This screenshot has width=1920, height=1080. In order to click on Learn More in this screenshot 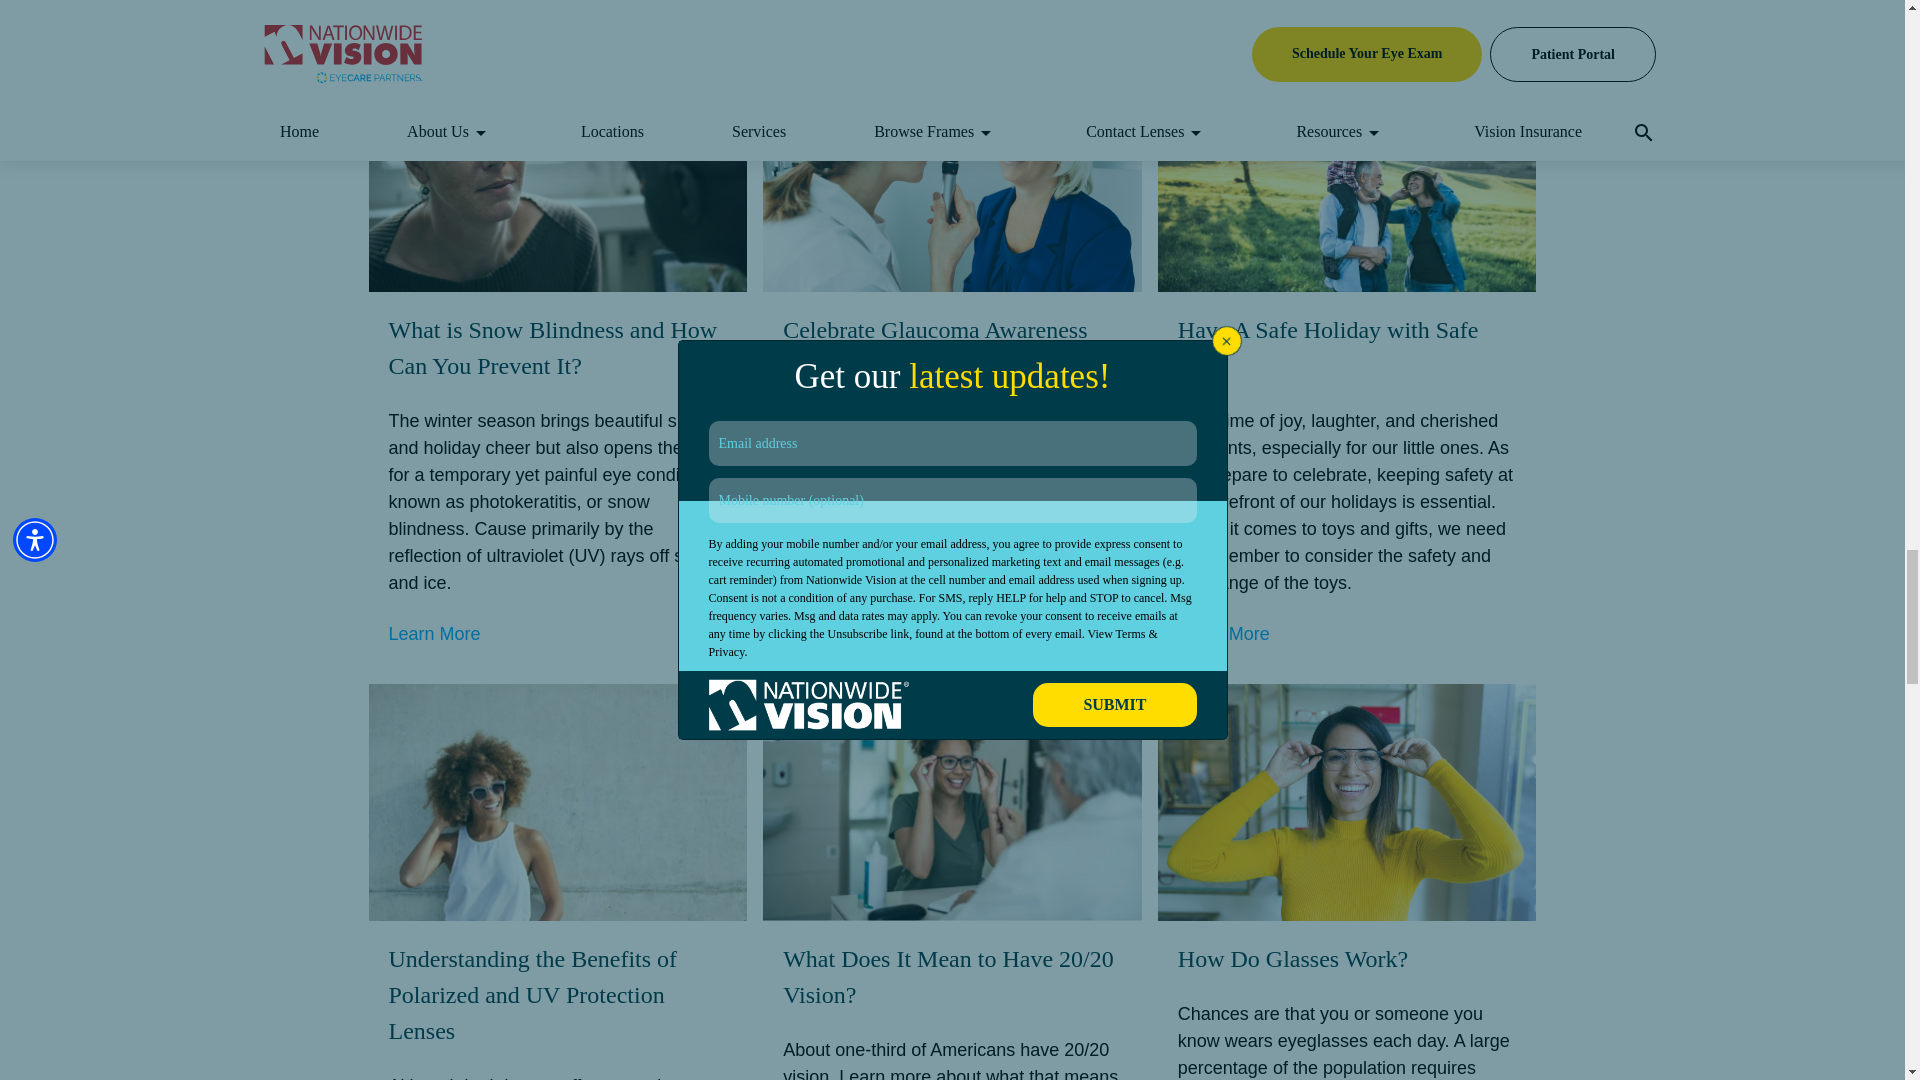, I will do `click(1224, 634)`.